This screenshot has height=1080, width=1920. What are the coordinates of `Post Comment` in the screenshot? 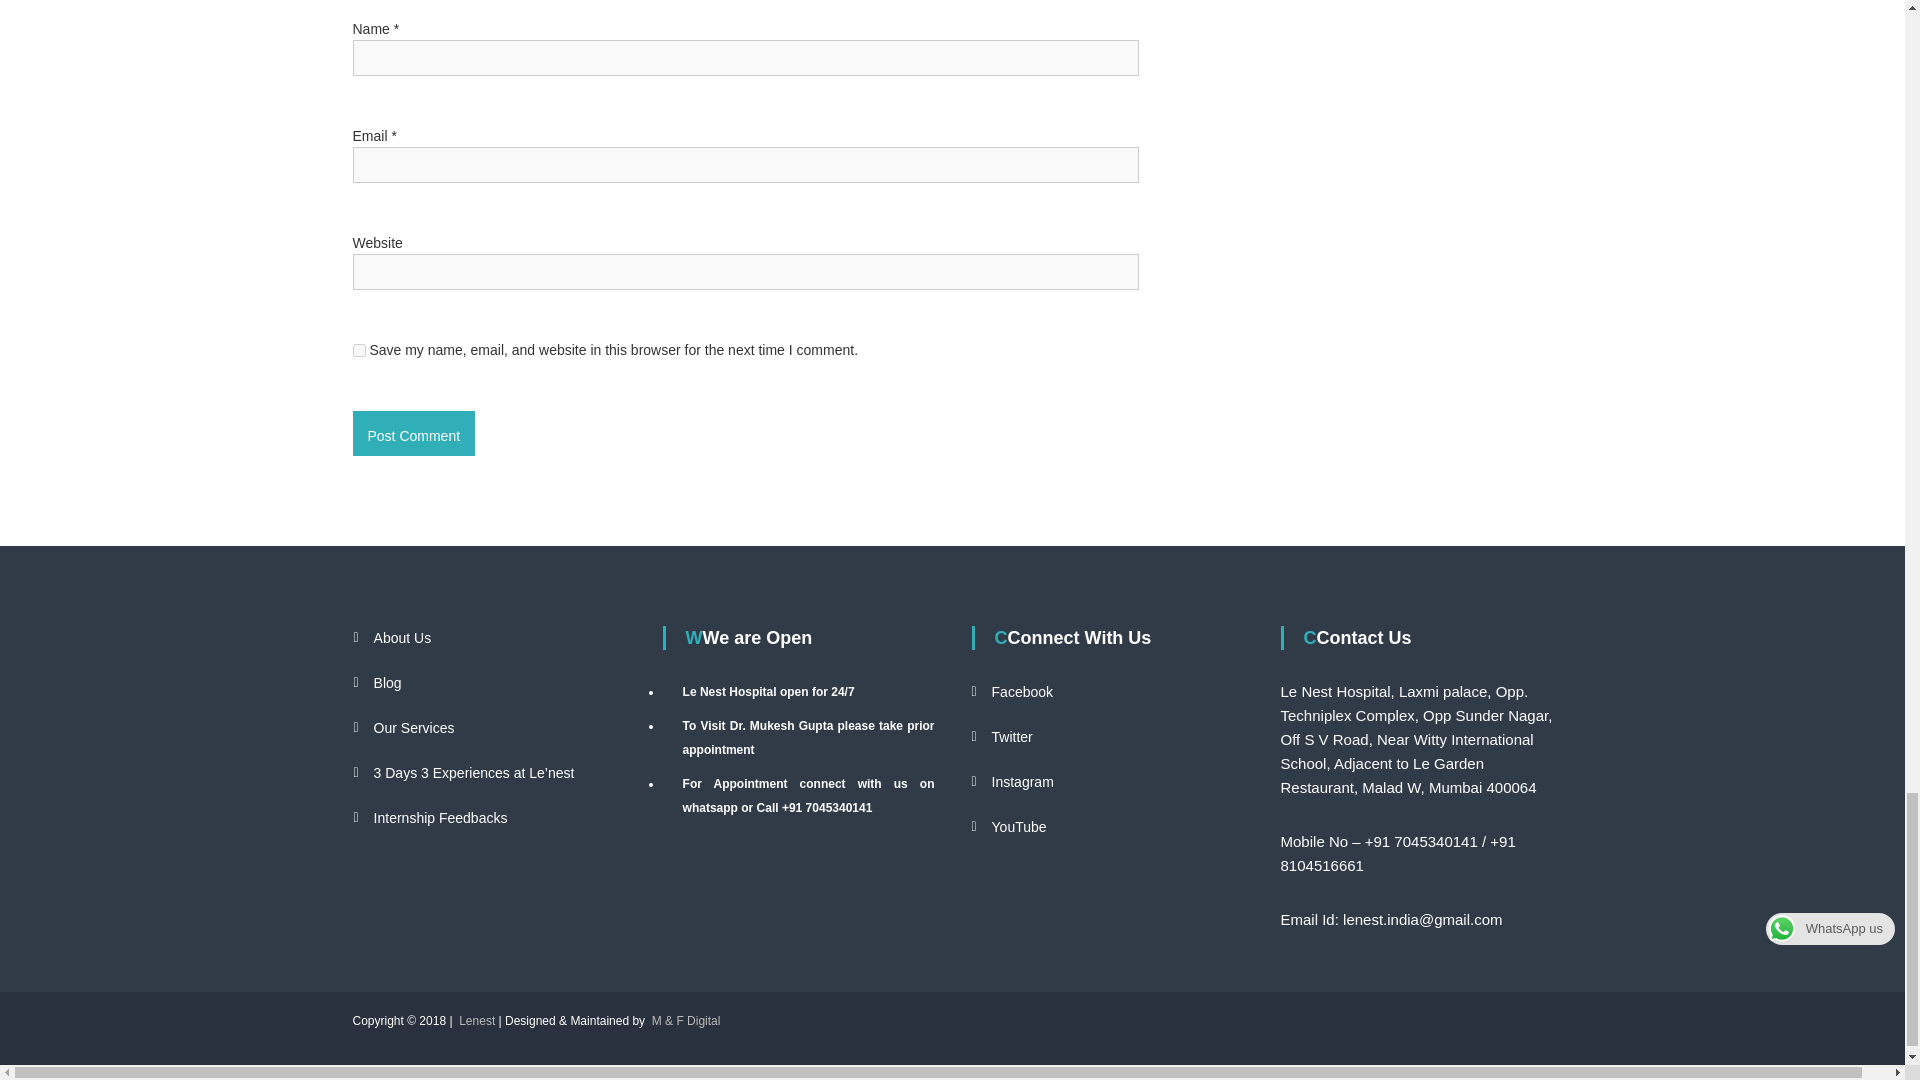 It's located at (412, 433).